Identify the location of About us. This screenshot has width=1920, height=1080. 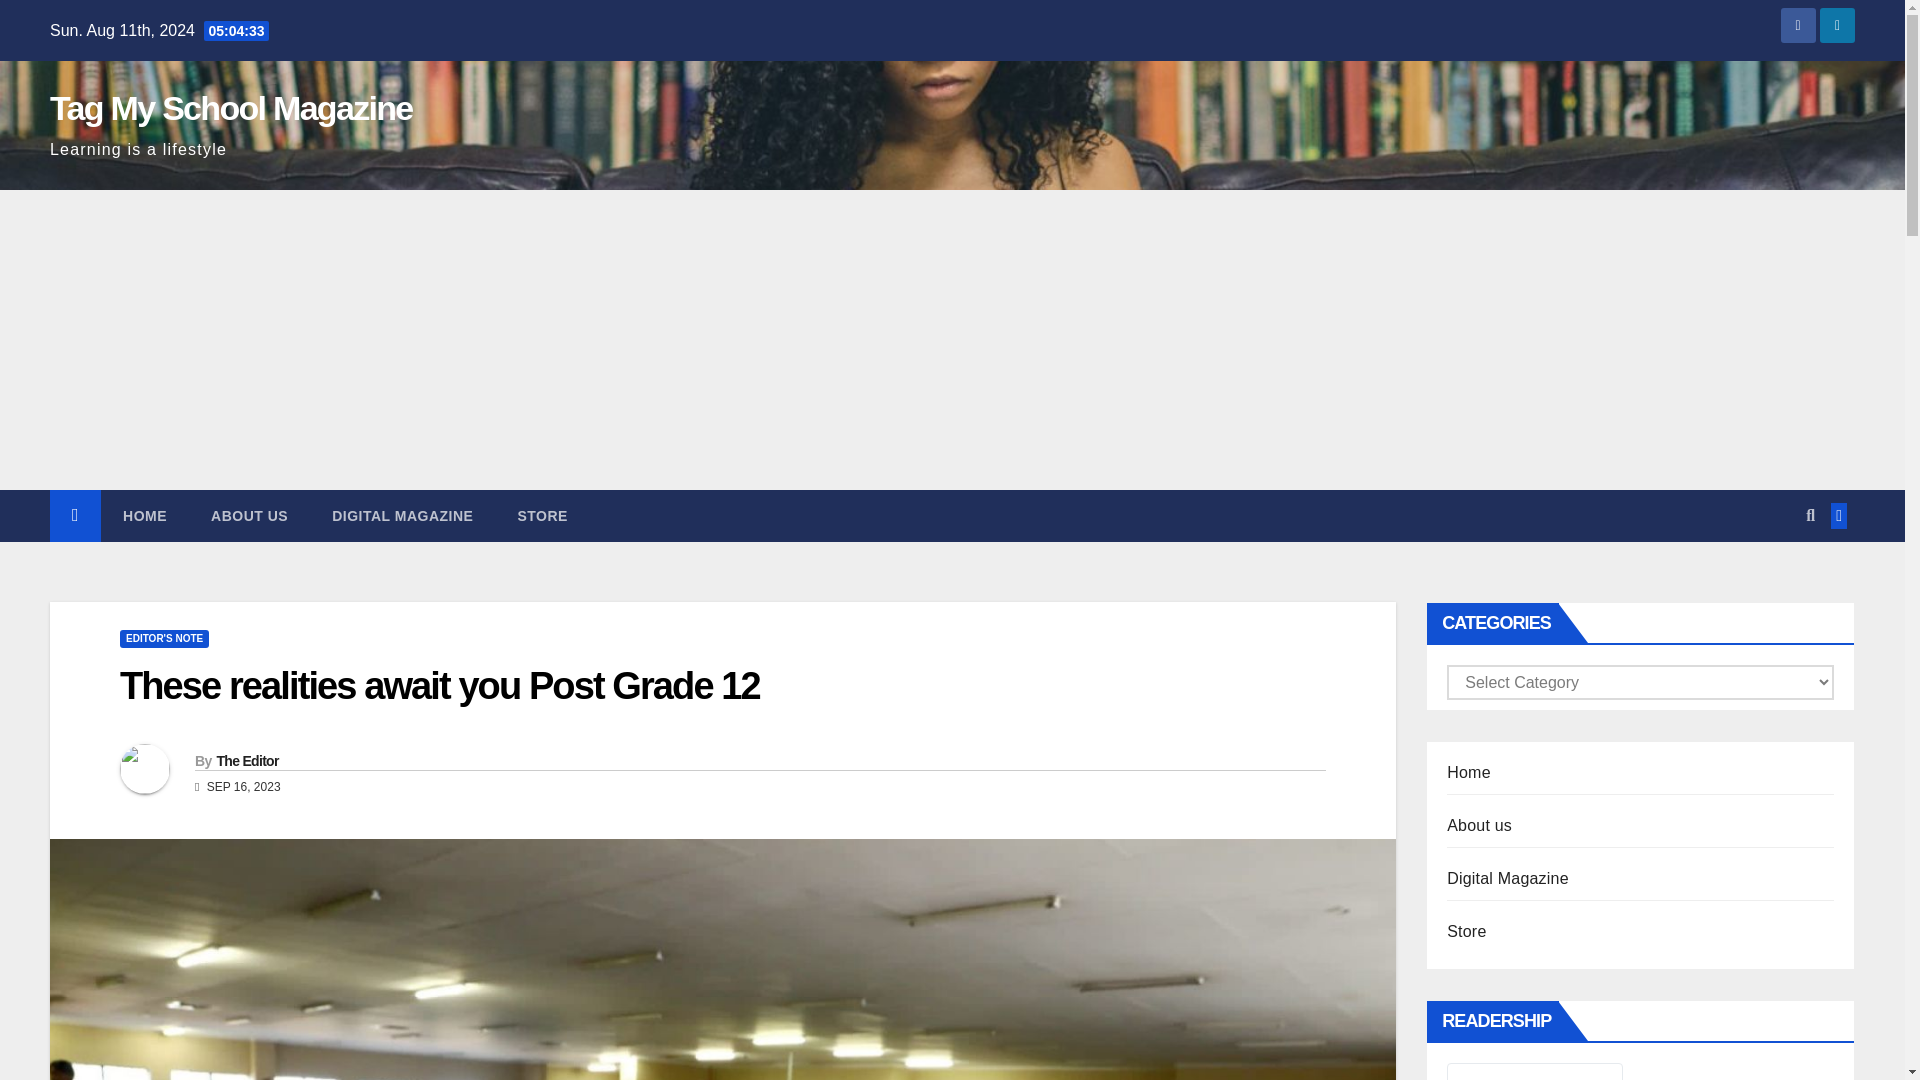
(248, 516).